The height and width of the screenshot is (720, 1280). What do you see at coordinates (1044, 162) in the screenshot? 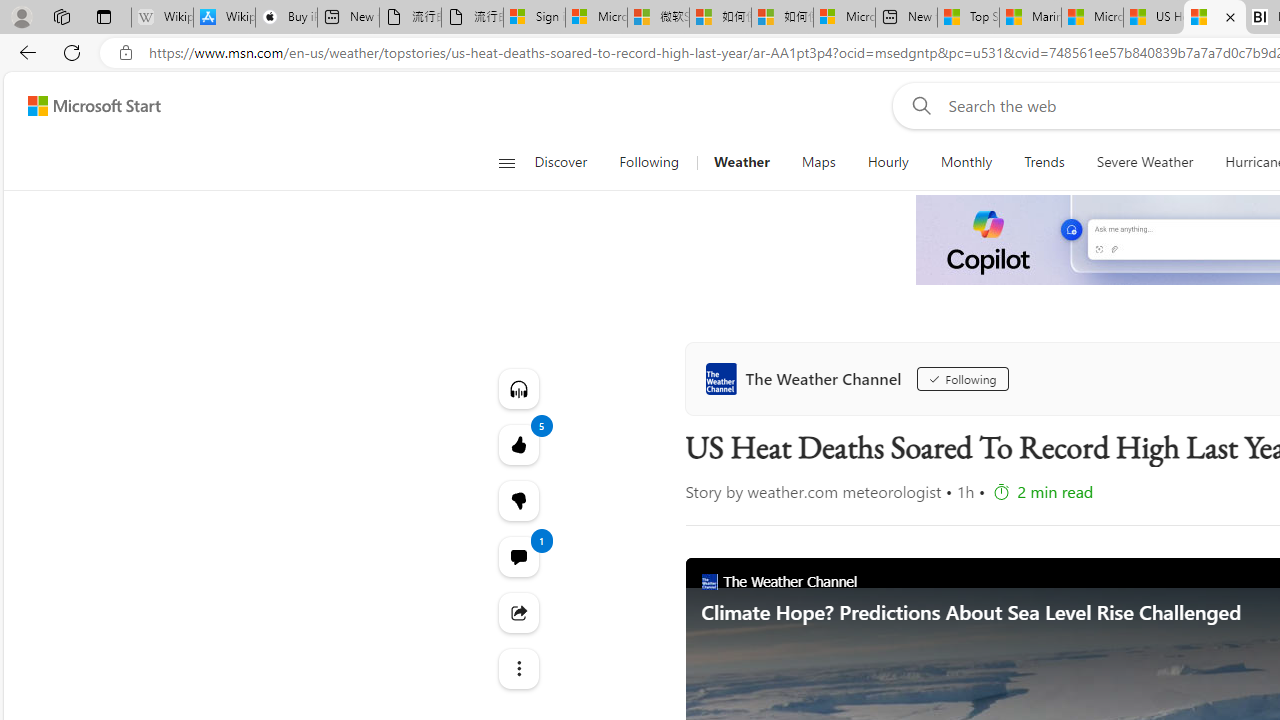
I see `Trends` at bounding box center [1044, 162].